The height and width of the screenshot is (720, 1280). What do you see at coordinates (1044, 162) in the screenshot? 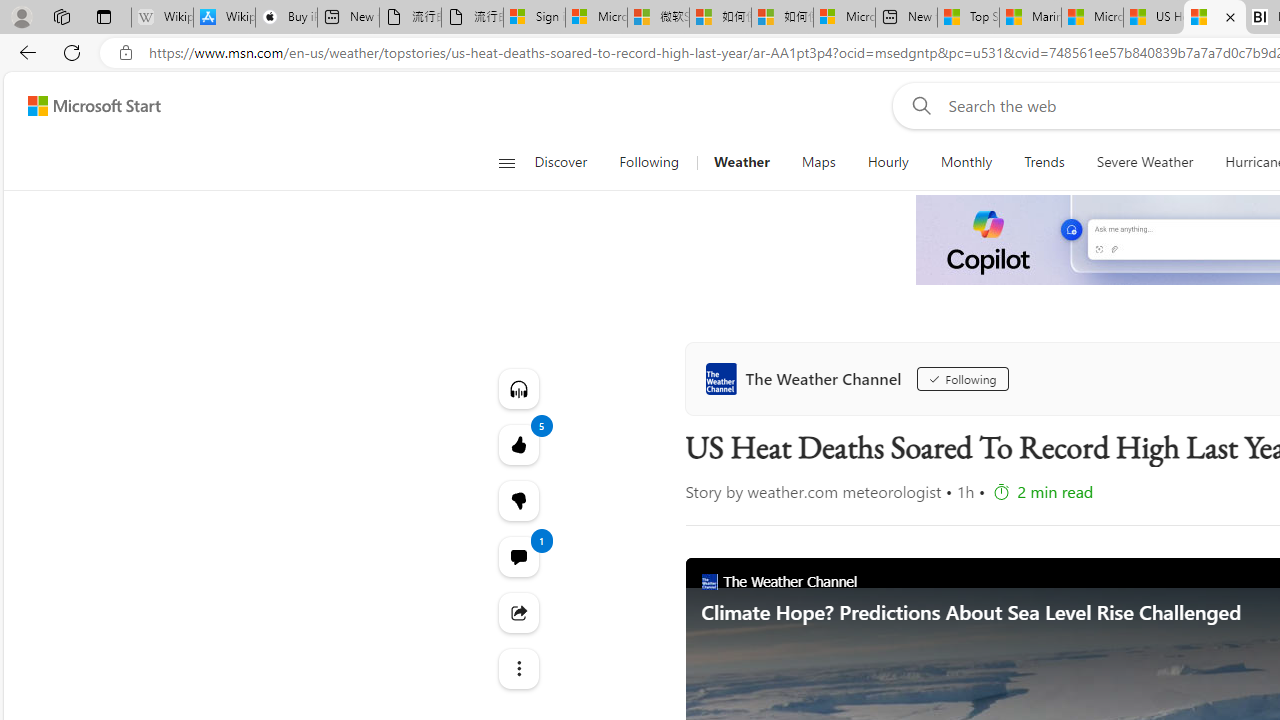
I see `Trends` at bounding box center [1044, 162].